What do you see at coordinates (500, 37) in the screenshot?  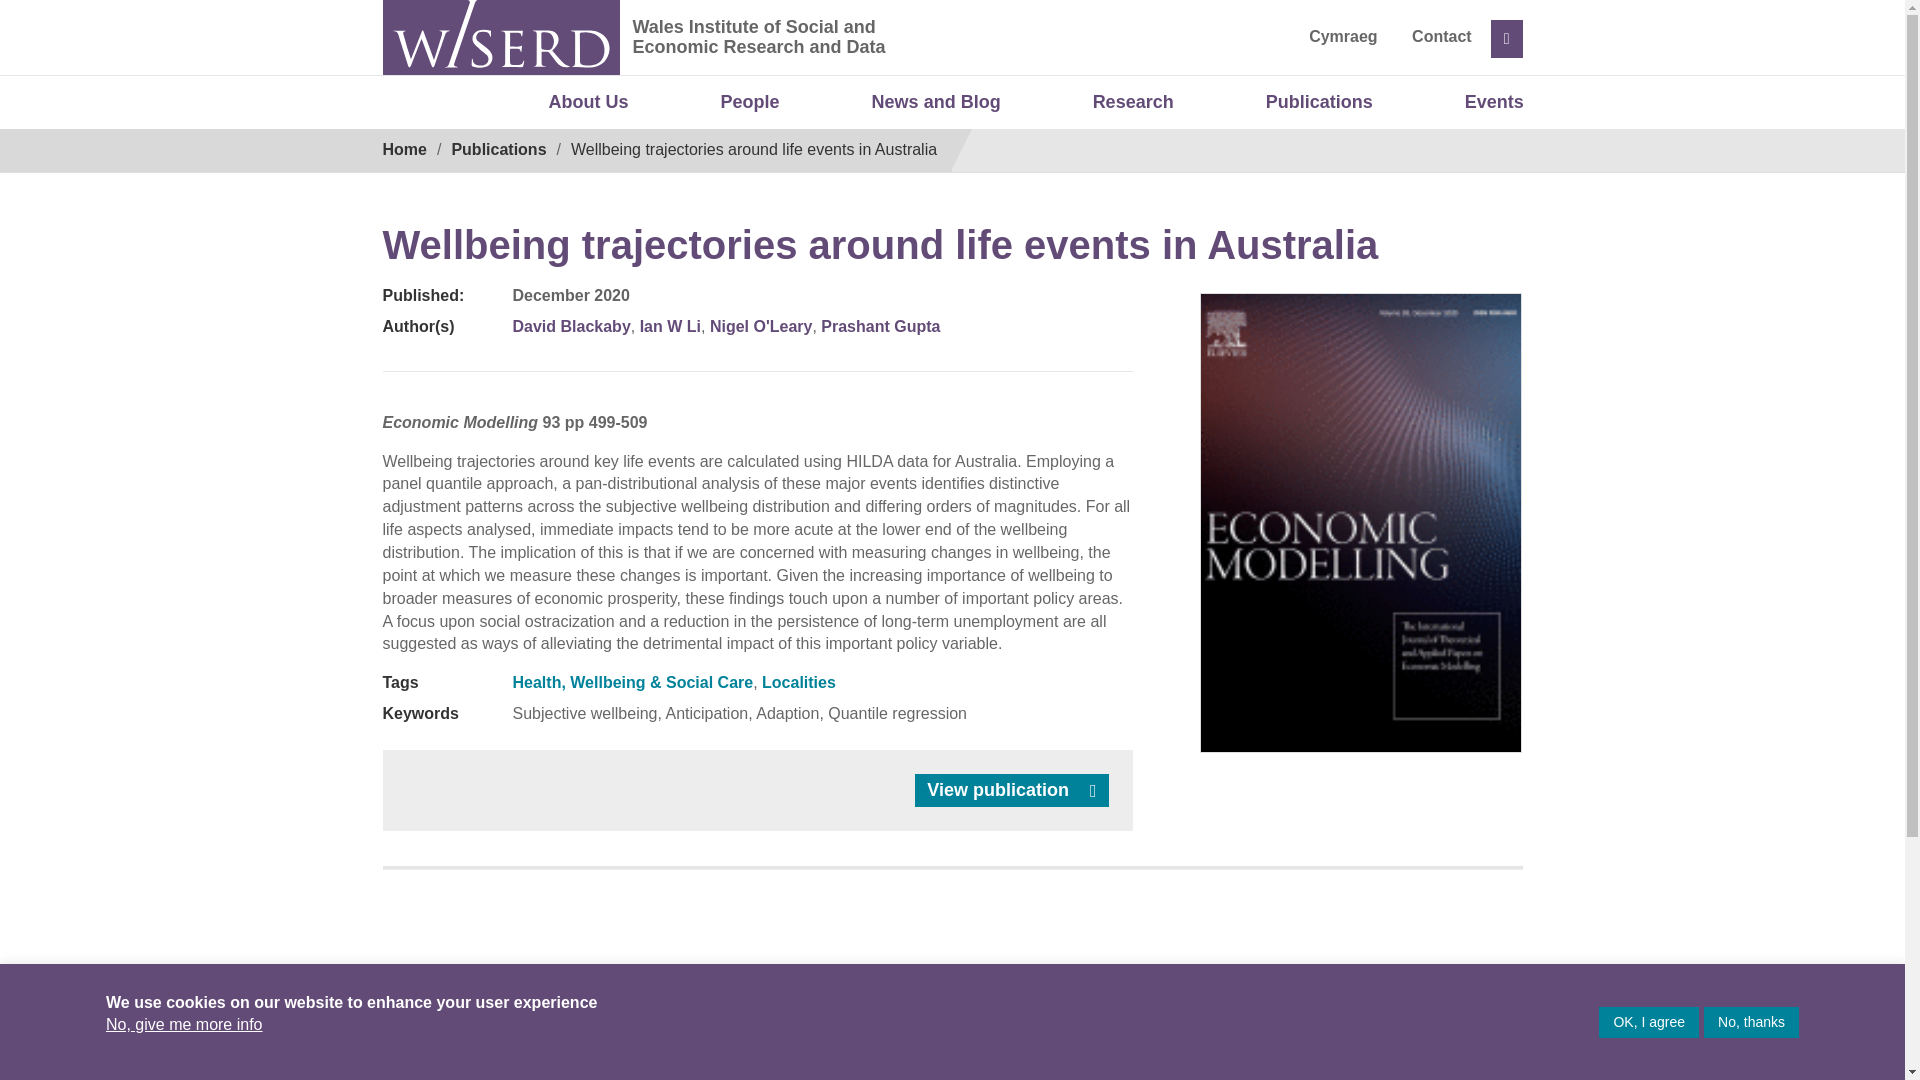 I see `WISERD` at bounding box center [500, 37].